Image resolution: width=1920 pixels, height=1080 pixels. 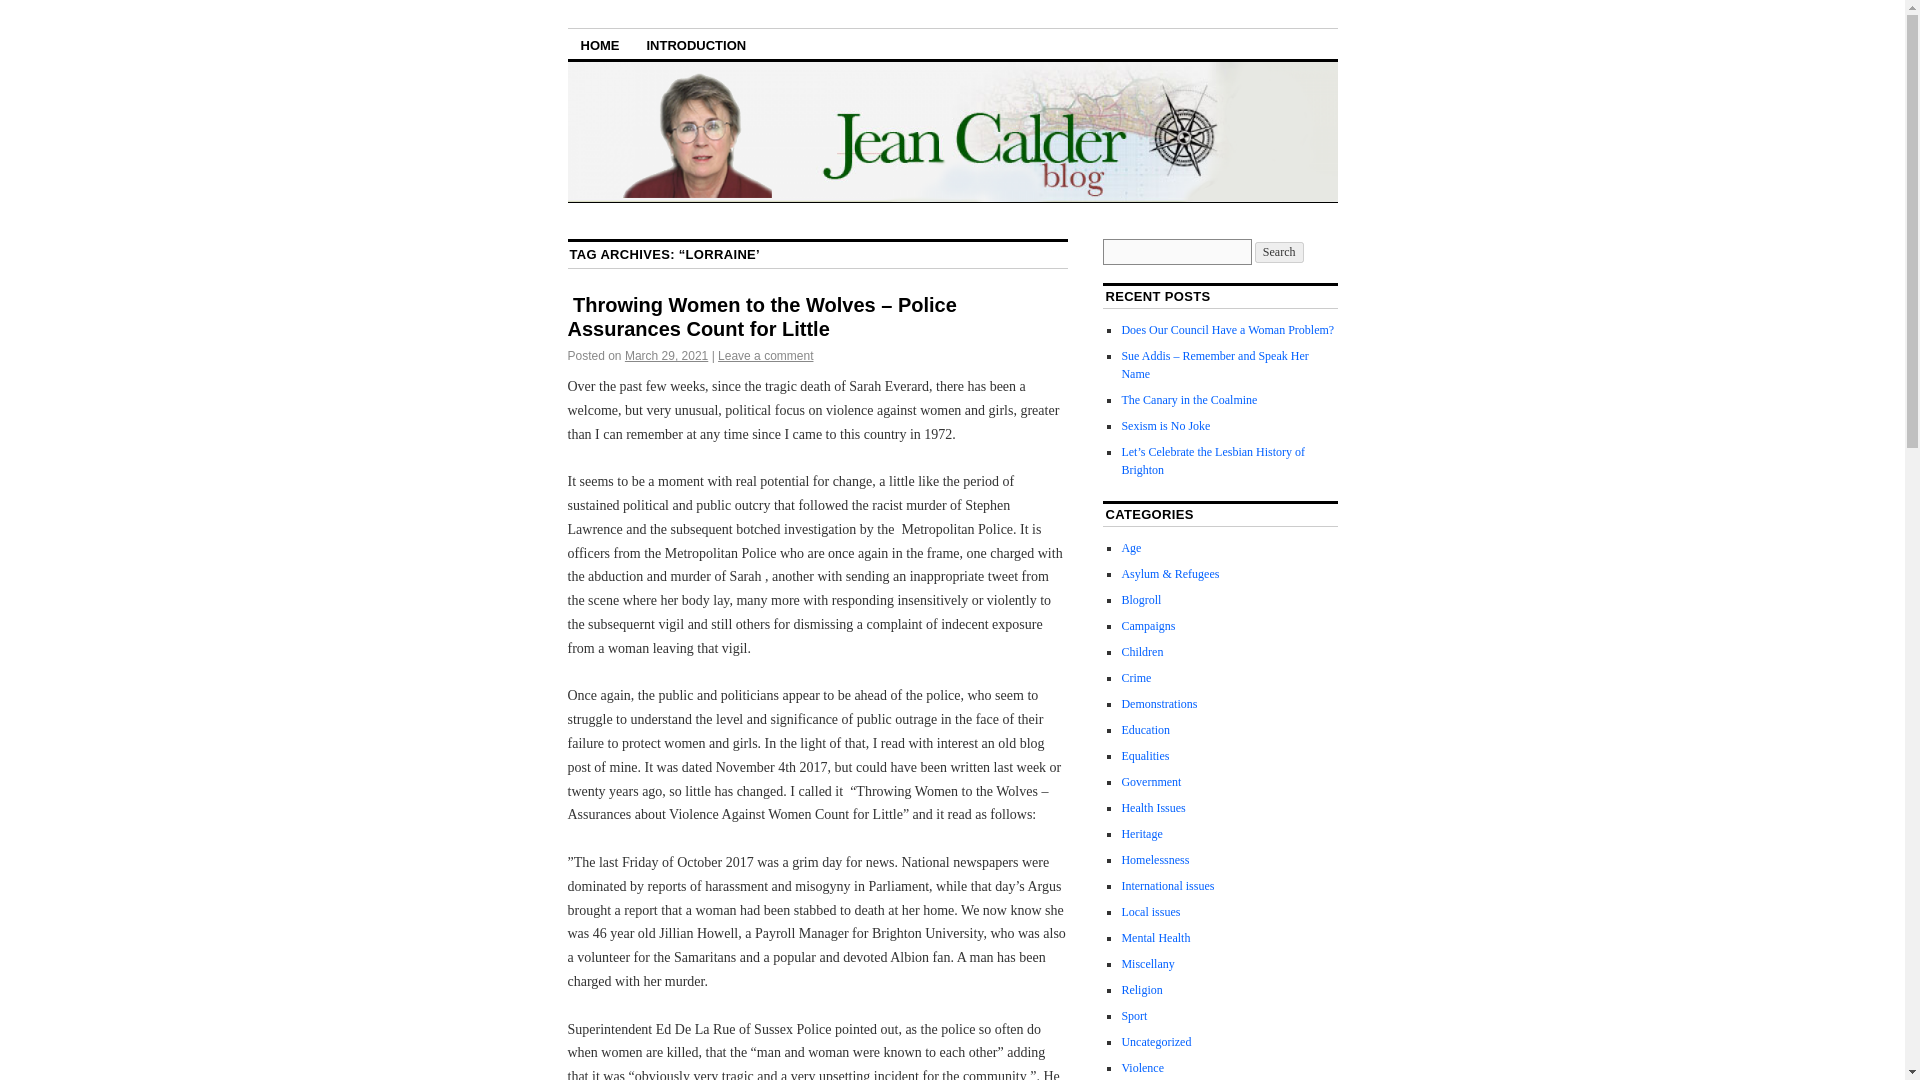 What do you see at coordinates (765, 355) in the screenshot?
I see `Leave a comment` at bounding box center [765, 355].